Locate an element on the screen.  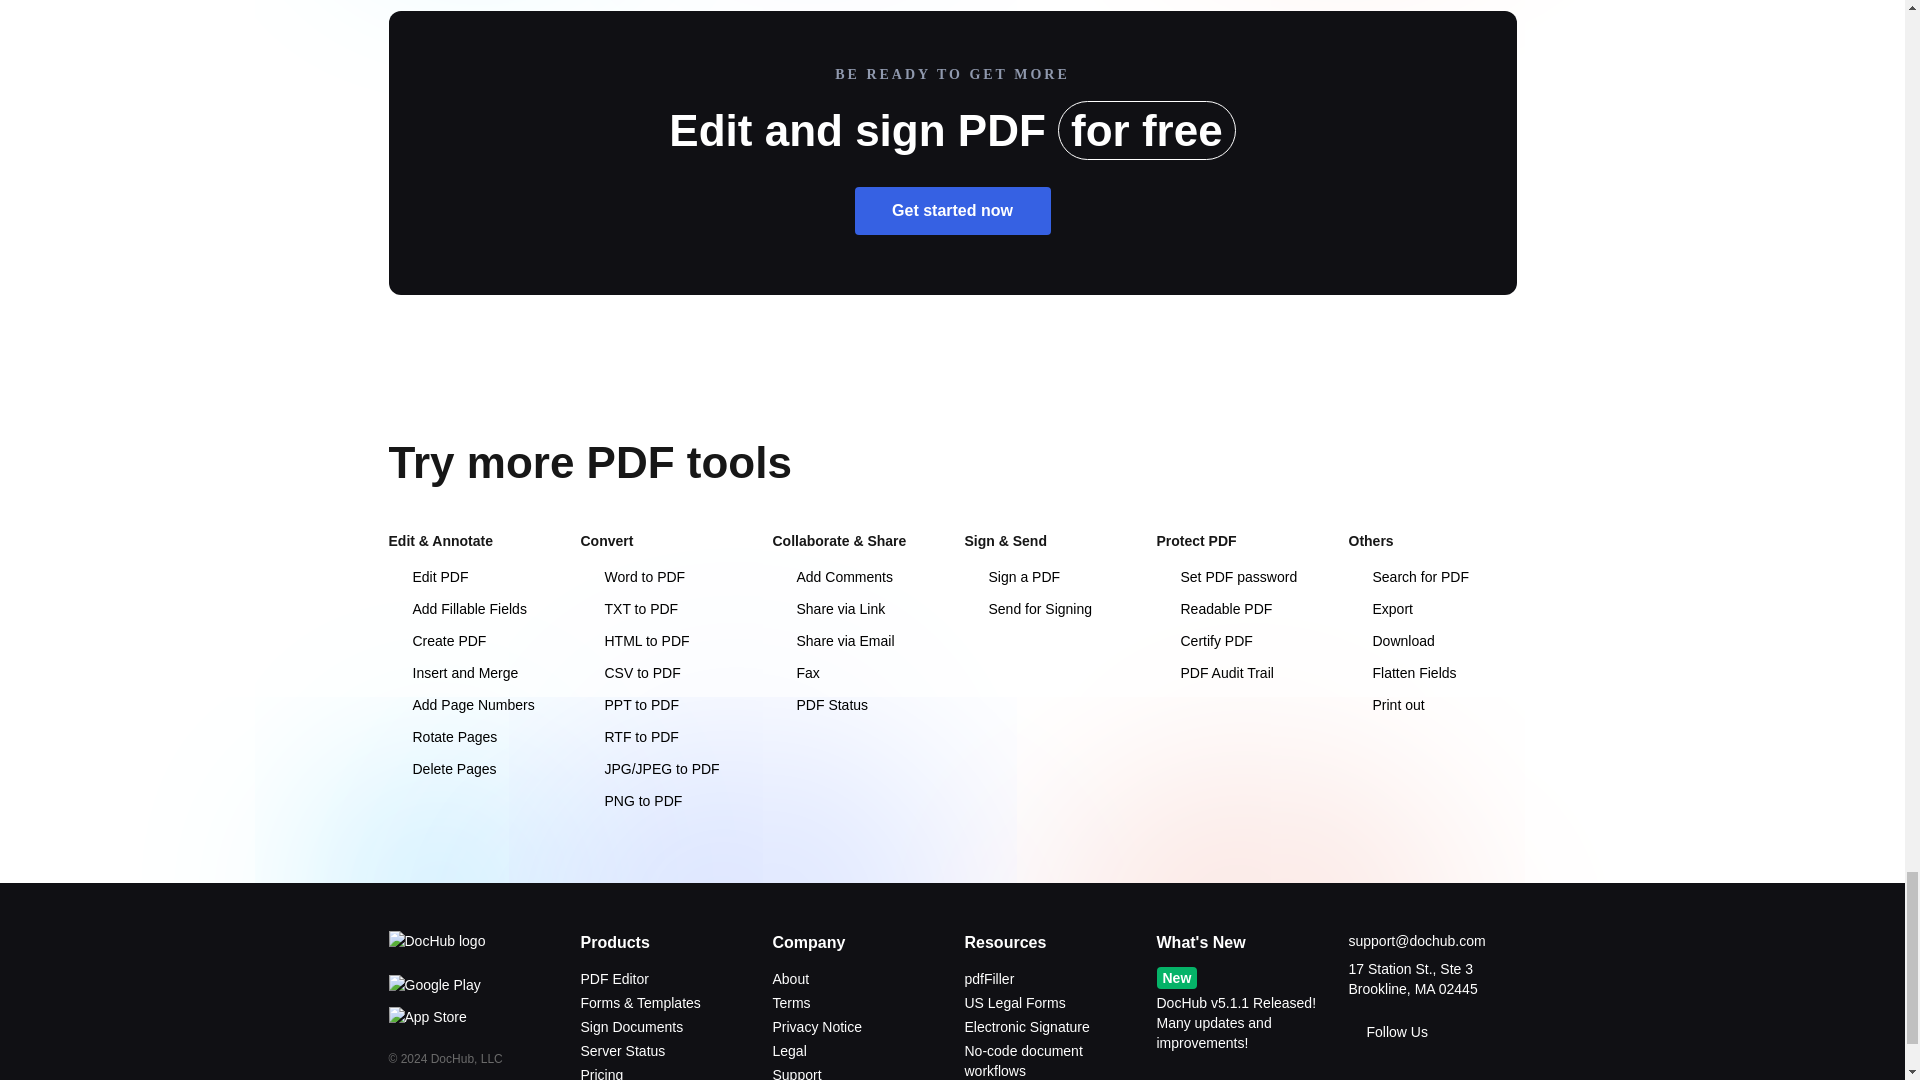
Add Page Numbers is located at coordinates (460, 704).